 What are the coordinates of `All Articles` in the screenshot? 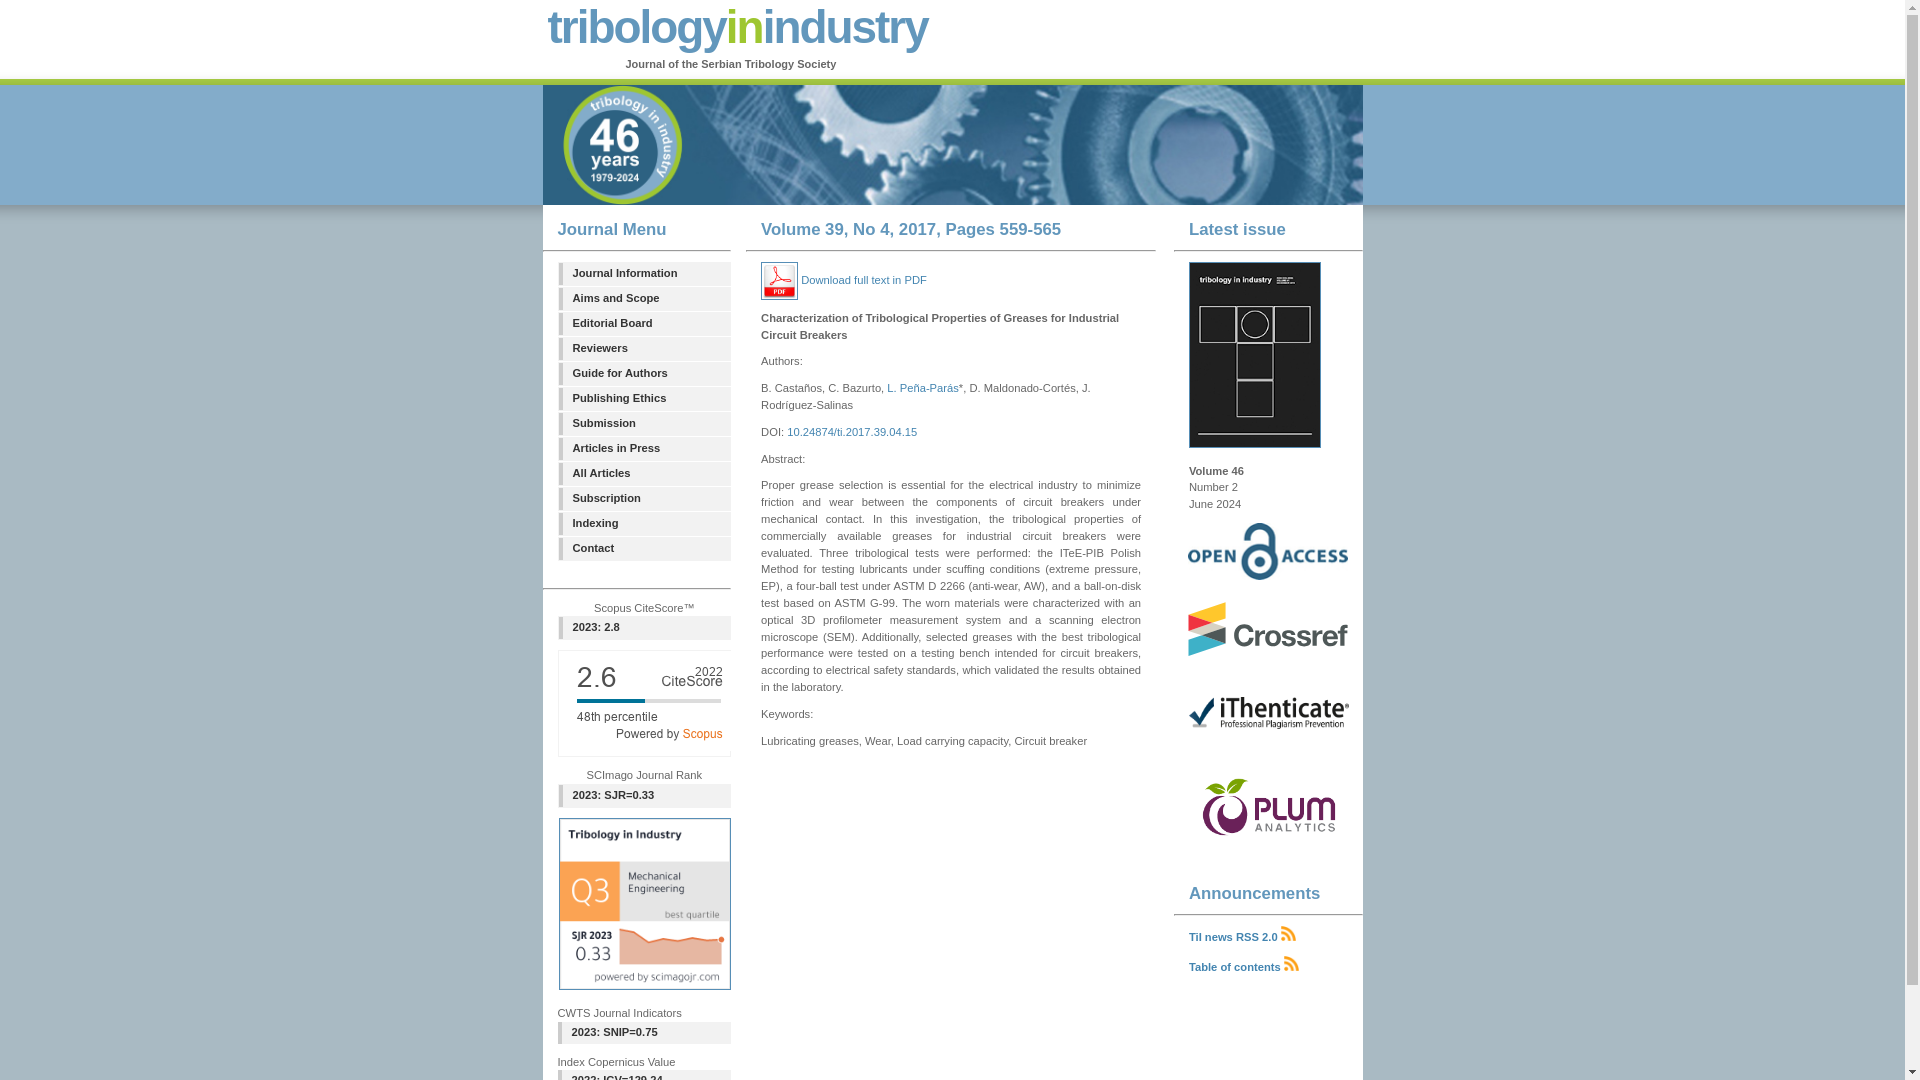 It's located at (644, 474).